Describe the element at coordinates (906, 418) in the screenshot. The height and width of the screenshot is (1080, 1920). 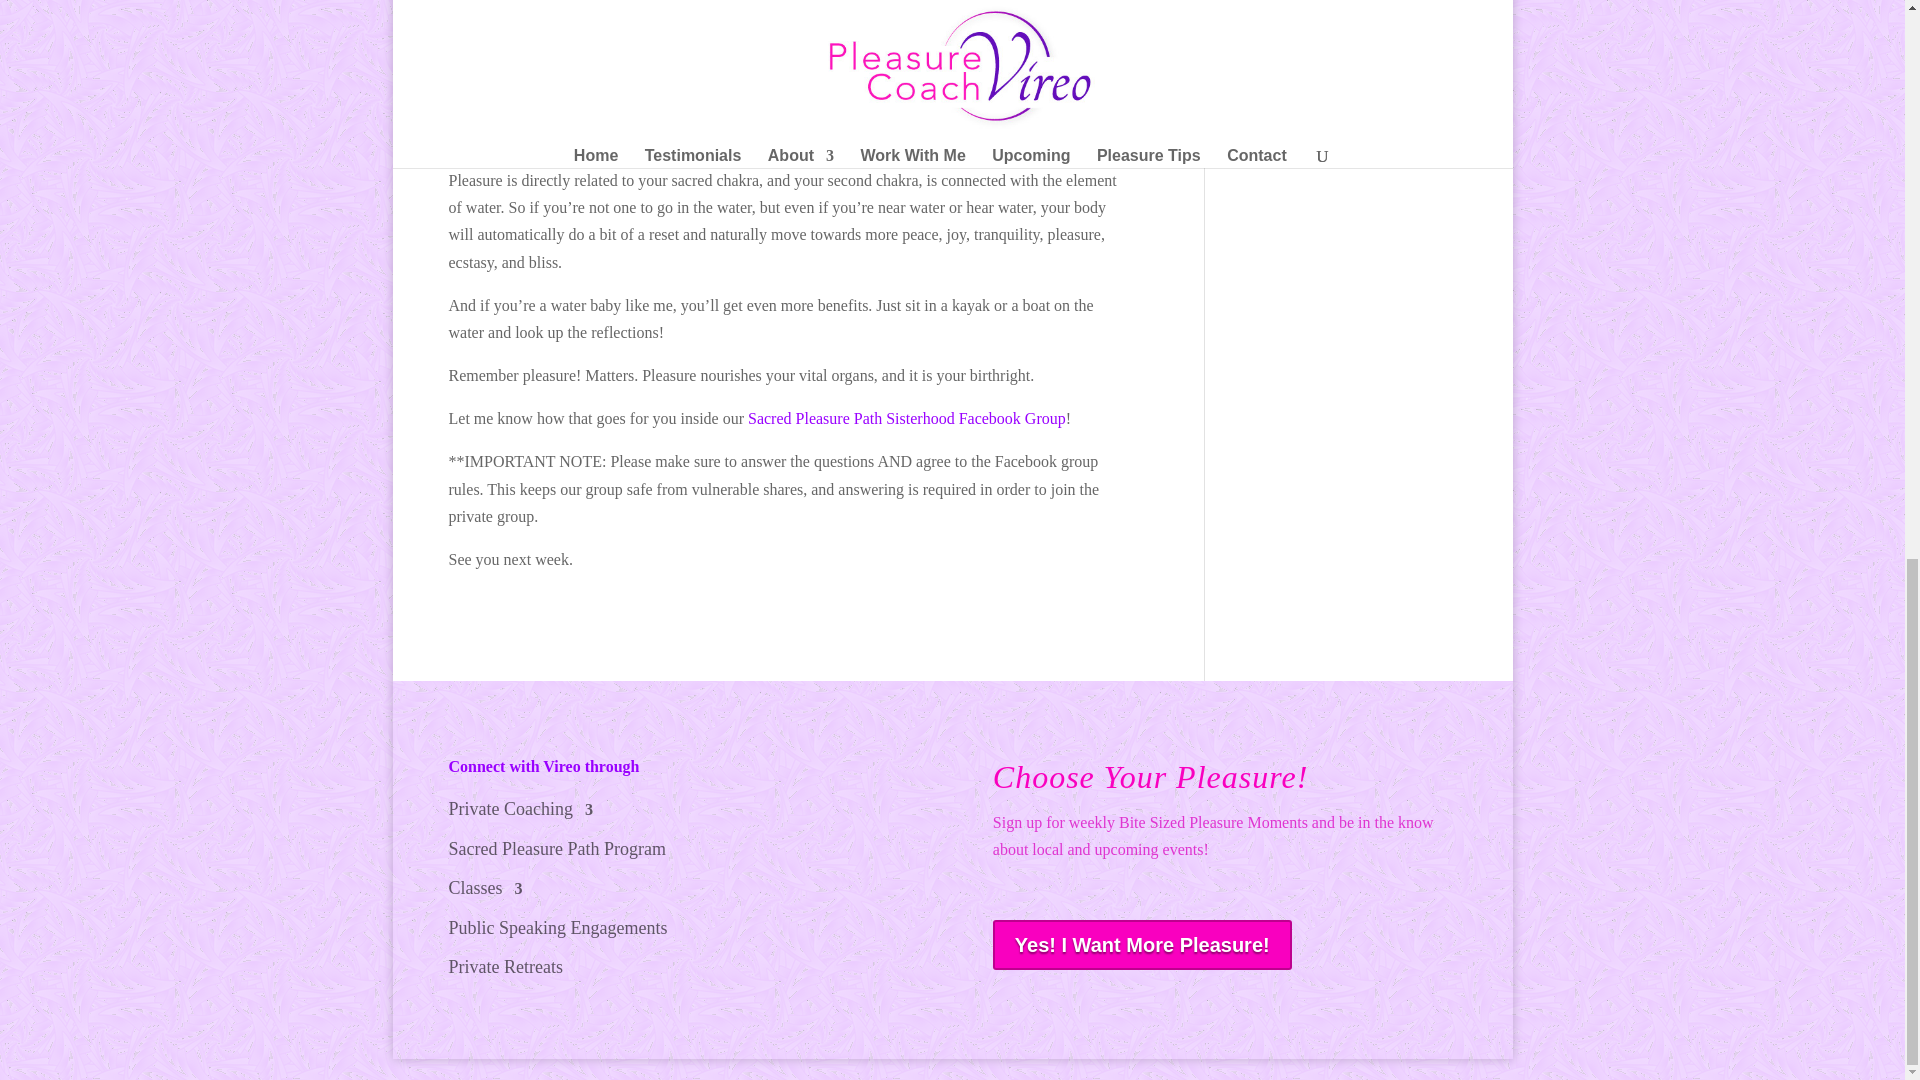
I see `Sacred Pleasure Path Sisterhood Facebook Group` at that location.